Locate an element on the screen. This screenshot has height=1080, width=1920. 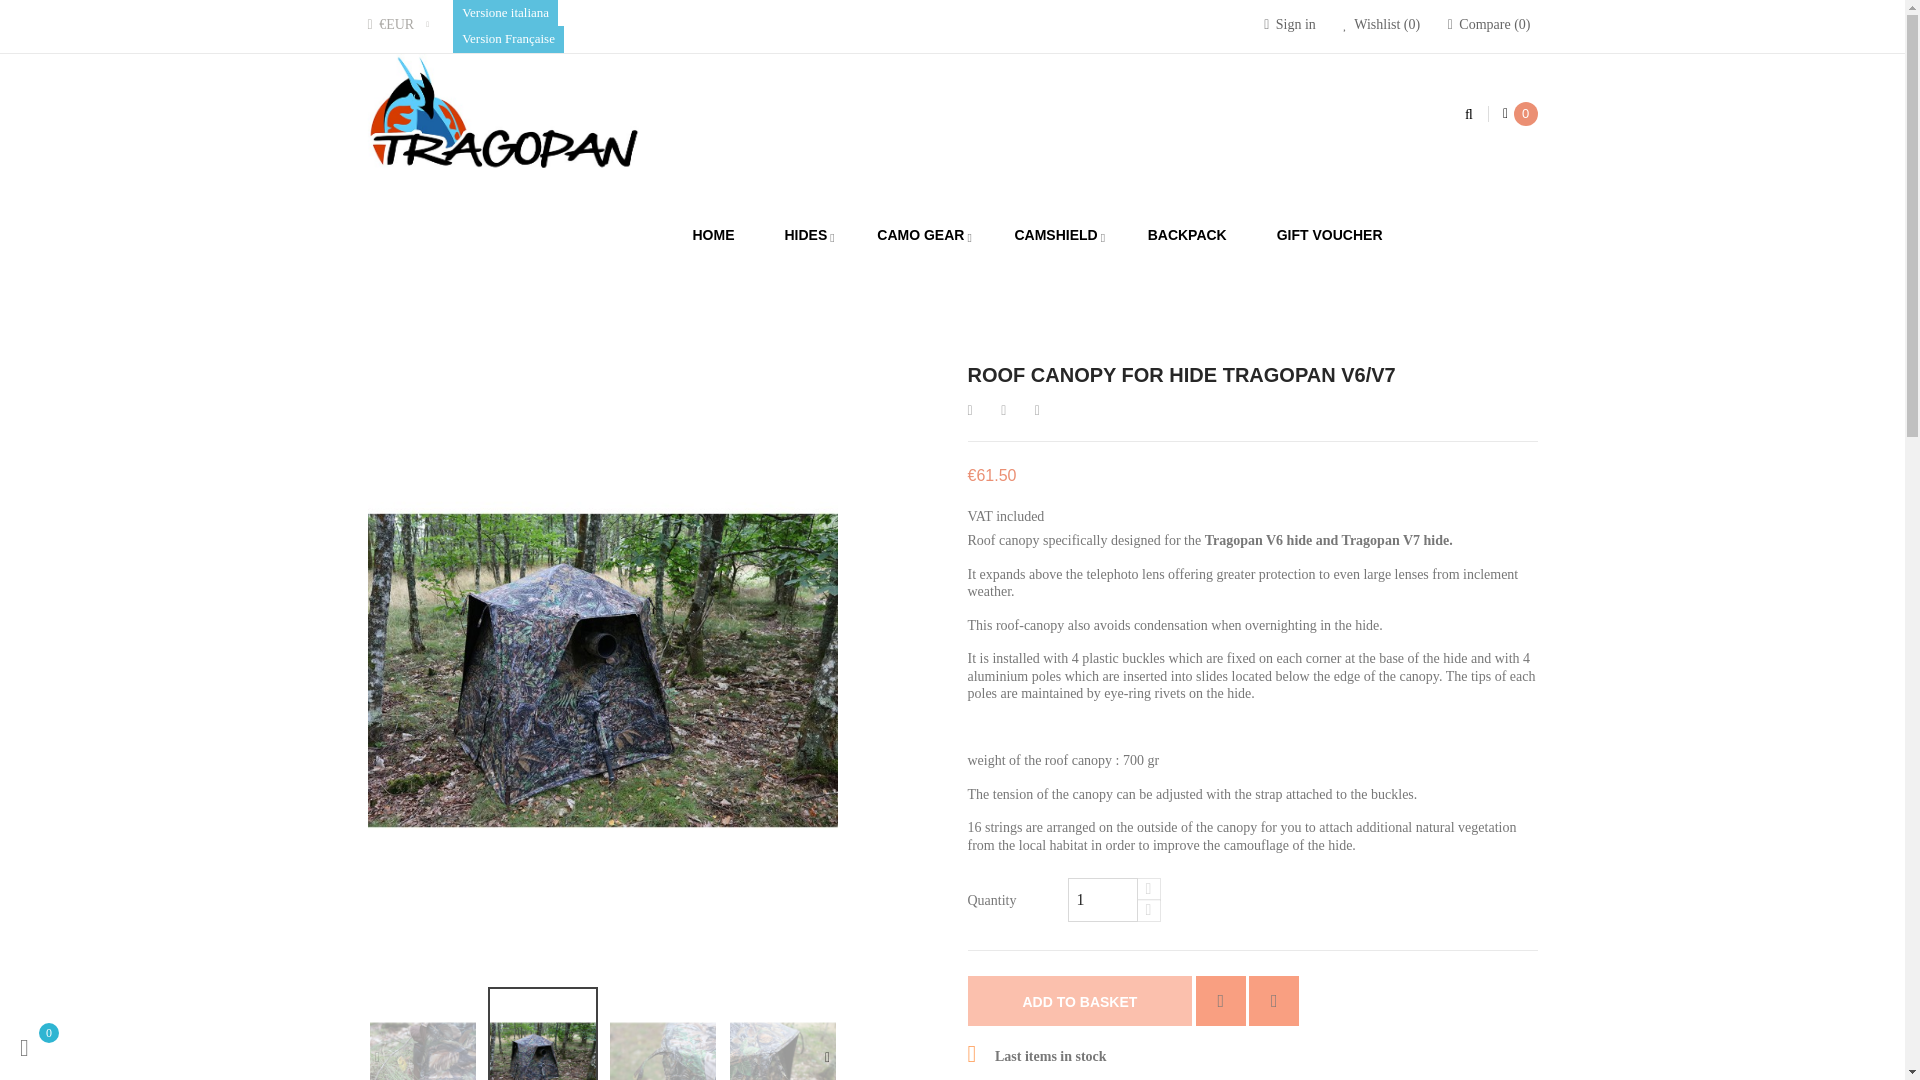
Wishlist is located at coordinates (1381, 24).